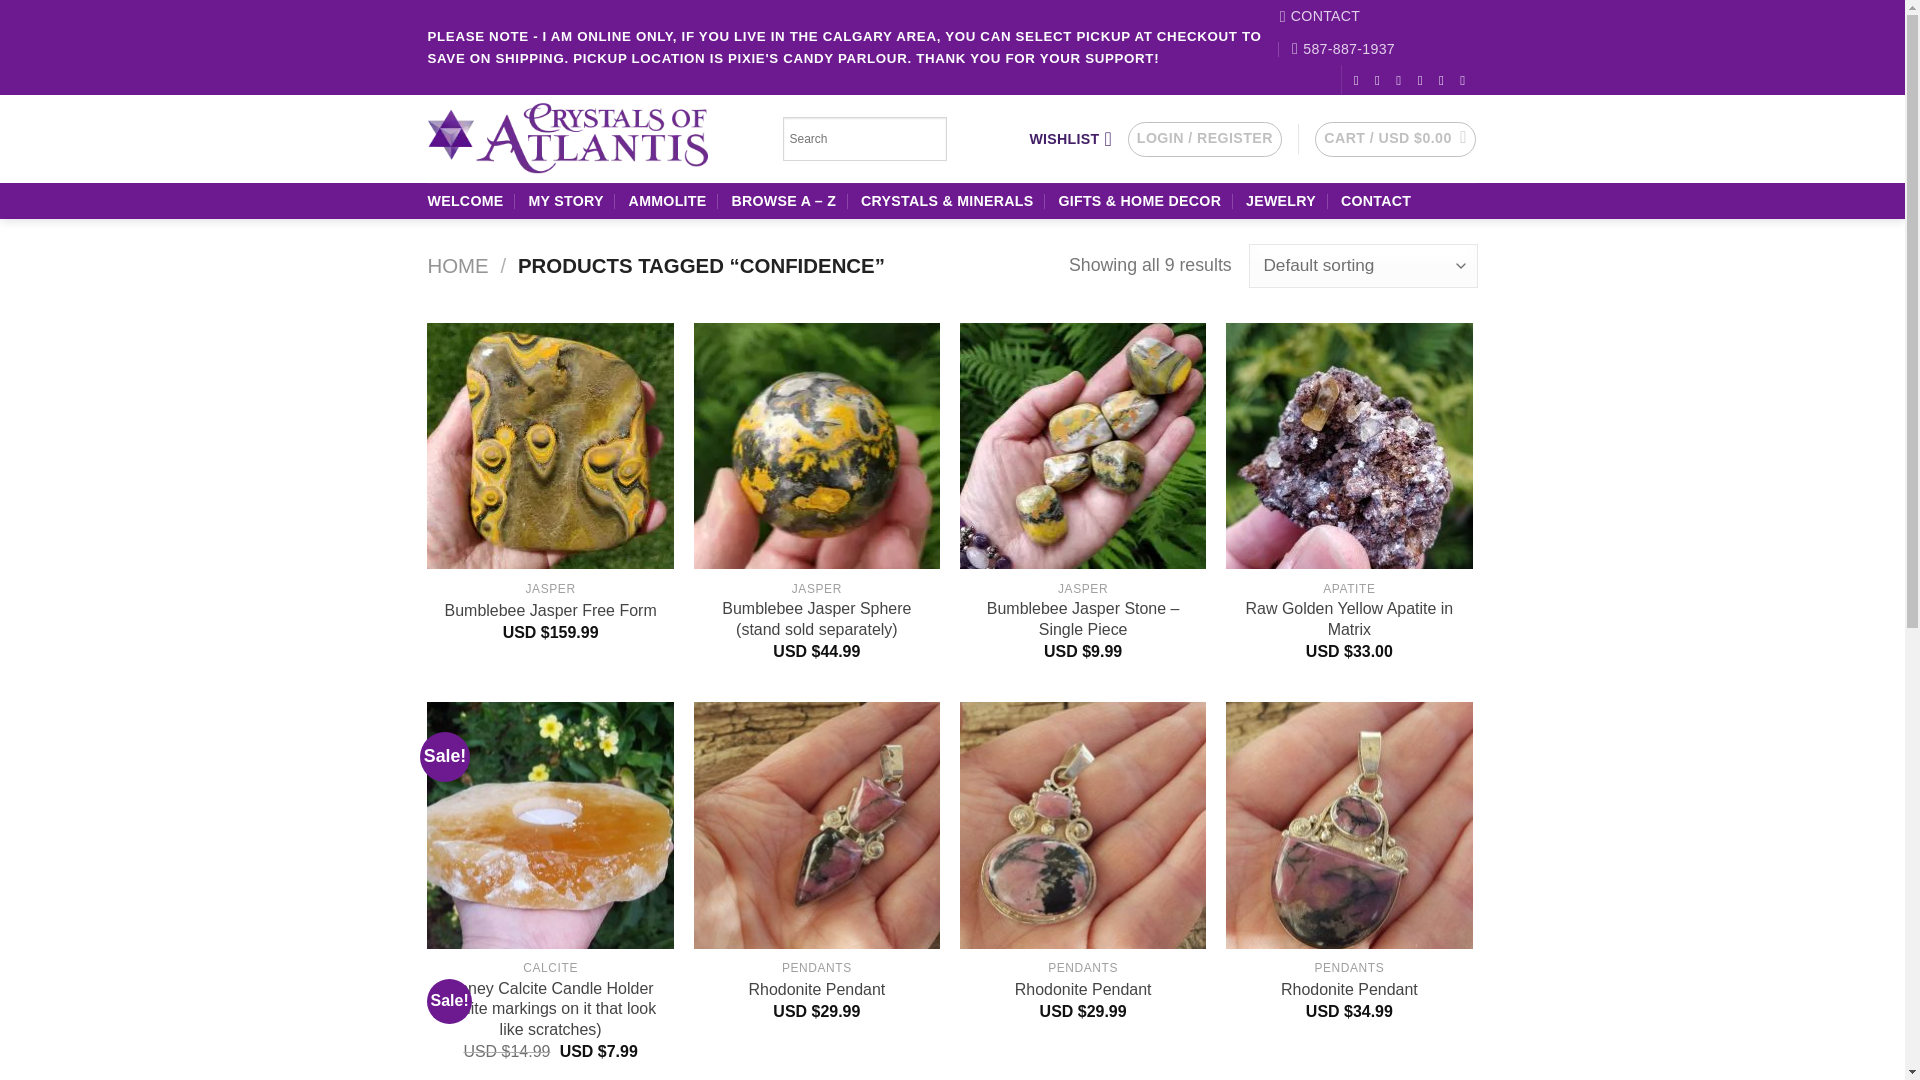 The width and height of the screenshot is (1920, 1080). What do you see at coordinates (1070, 138) in the screenshot?
I see `WISHLIST` at bounding box center [1070, 138].